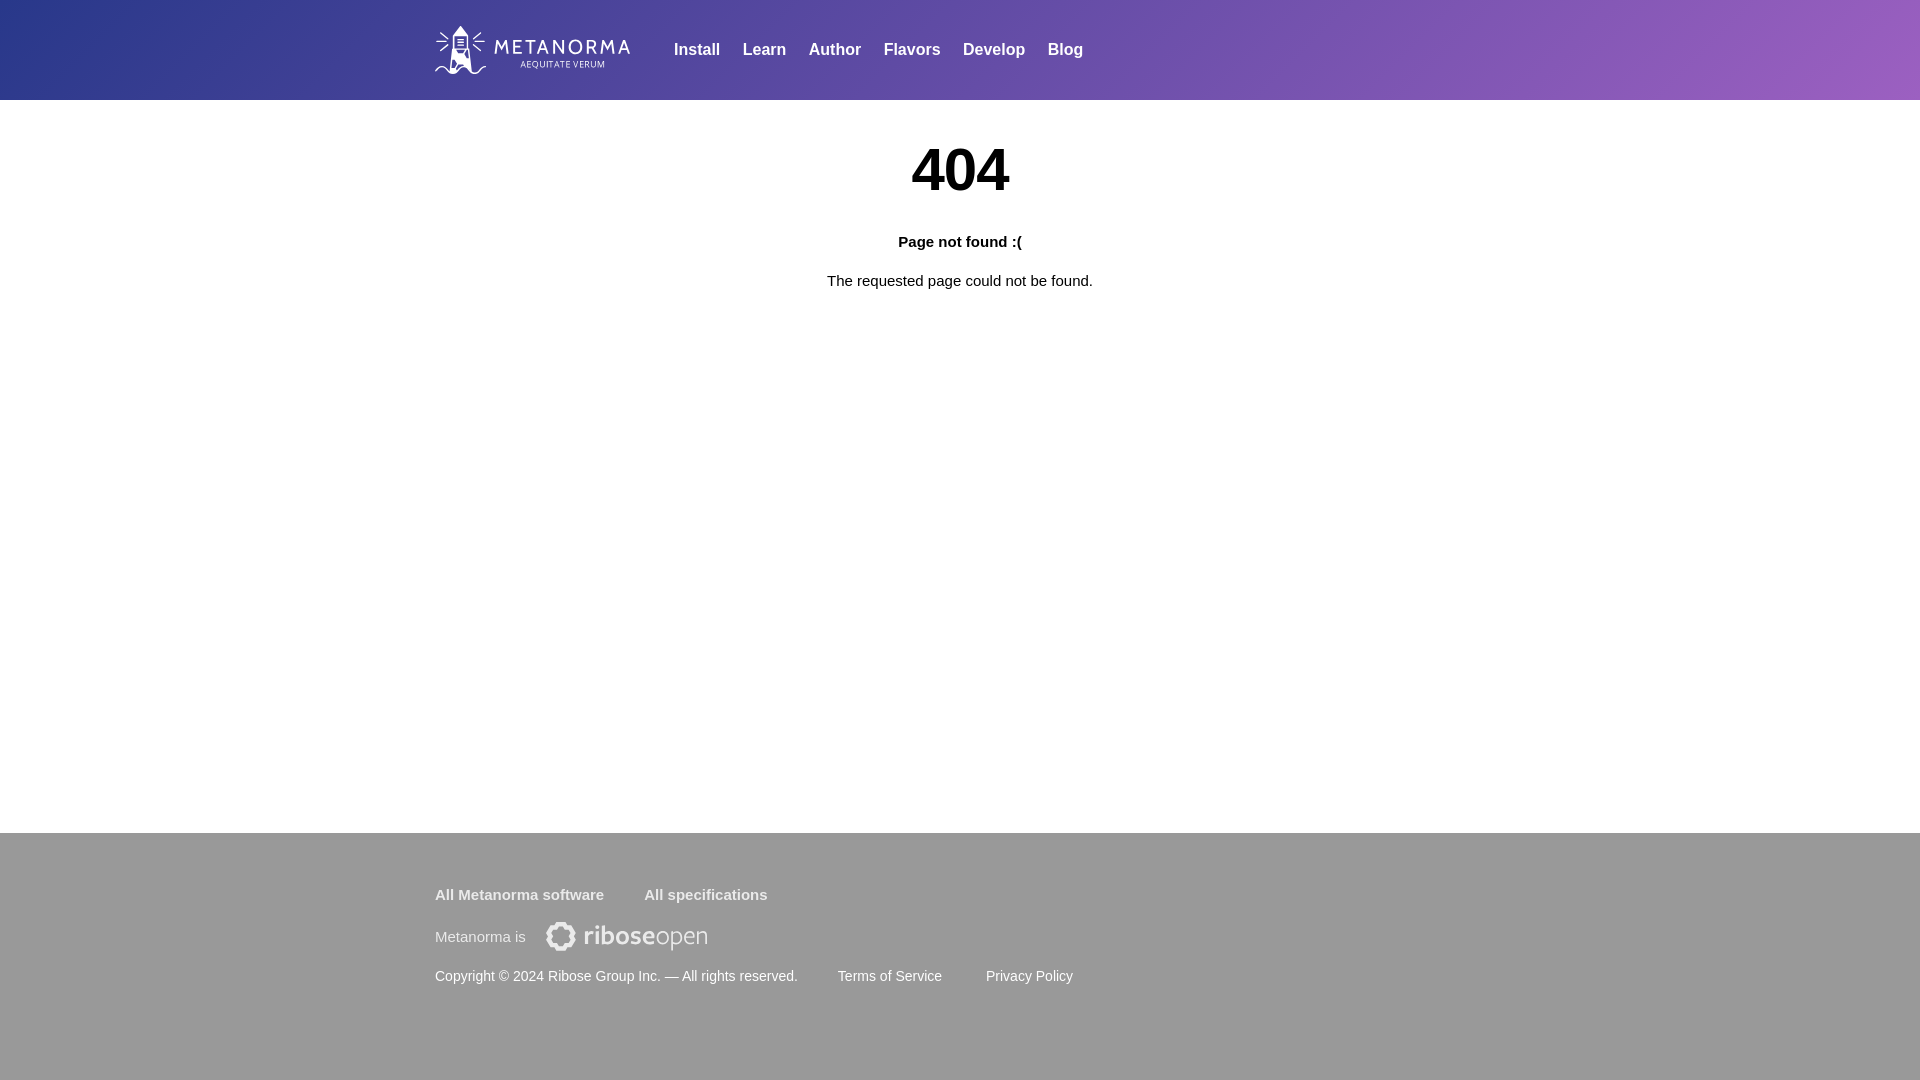 The image size is (1920, 1080). What do you see at coordinates (704, 895) in the screenshot?
I see `All specifications` at bounding box center [704, 895].